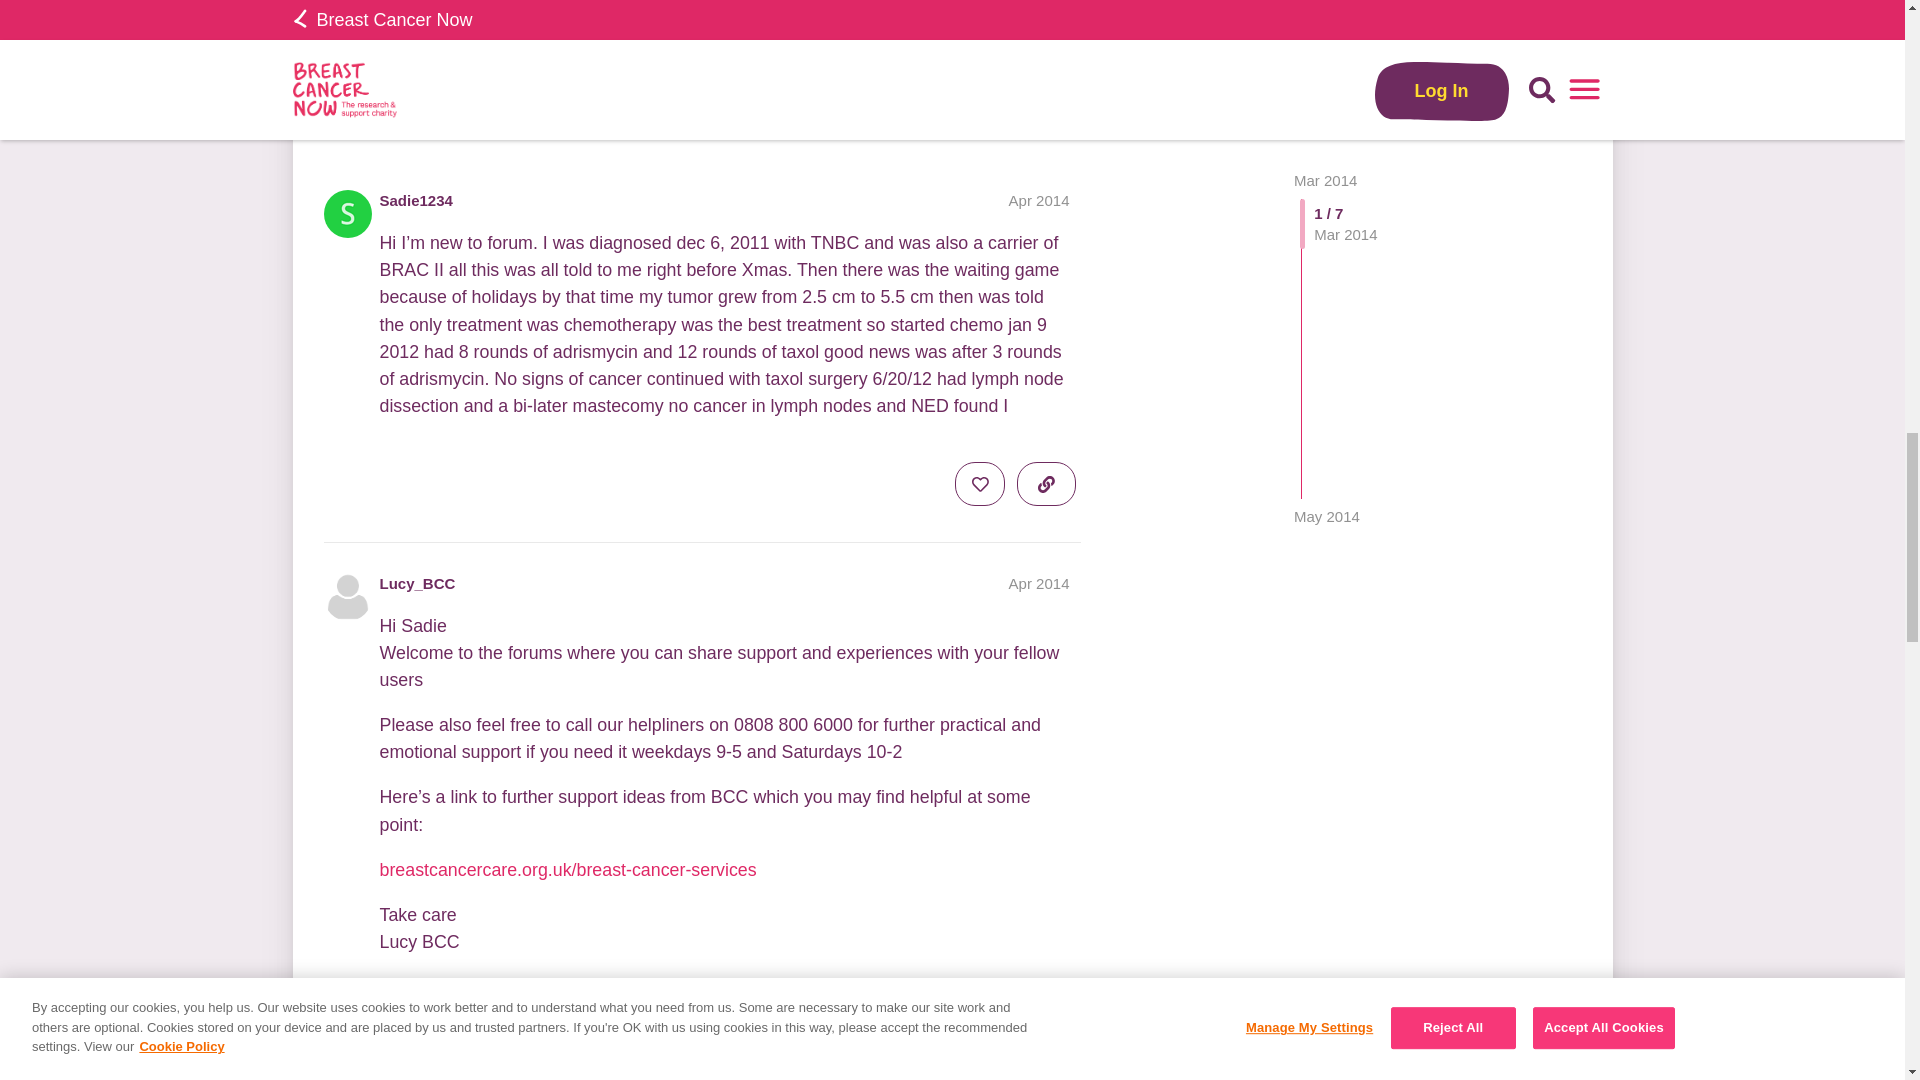 The image size is (1920, 1080). Describe the element at coordinates (416, 200) in the screenshot. I see `Sadie1234` at that location.